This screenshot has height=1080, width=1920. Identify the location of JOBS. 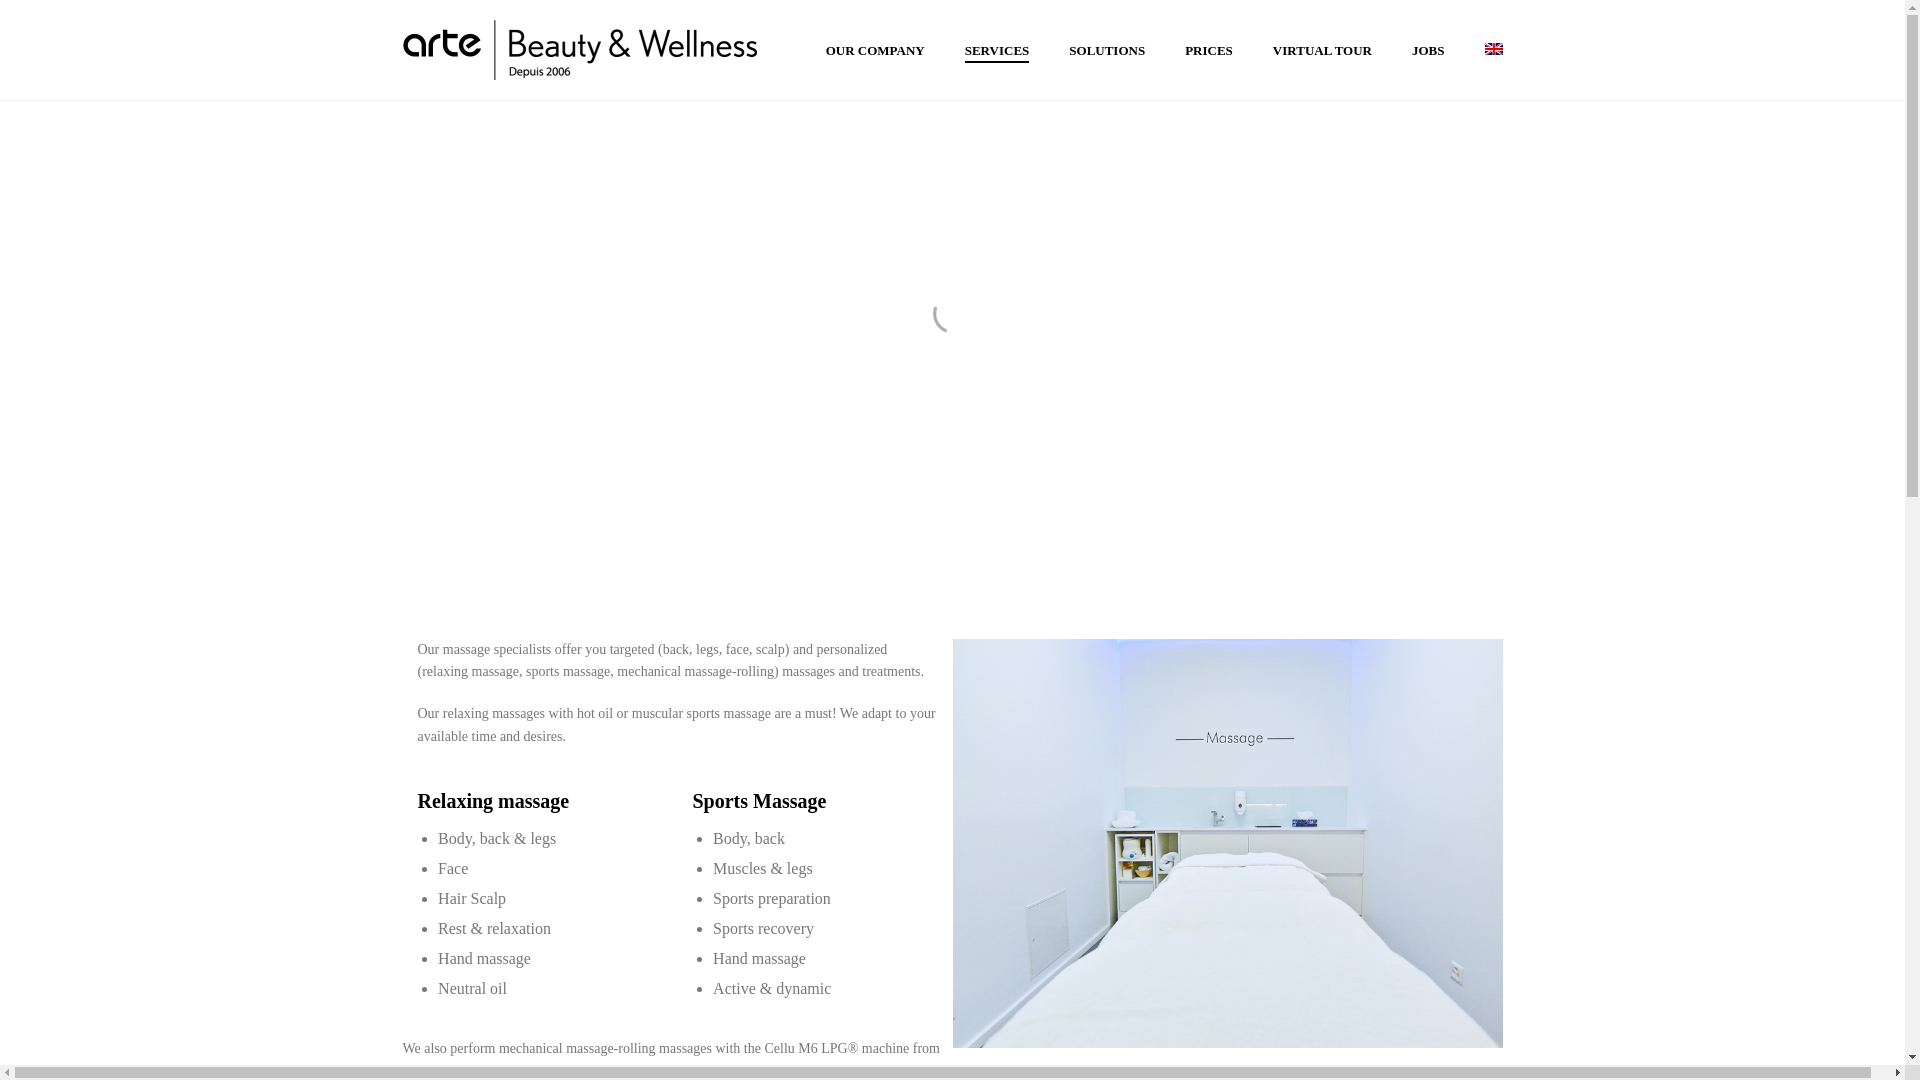
(1428, 50).